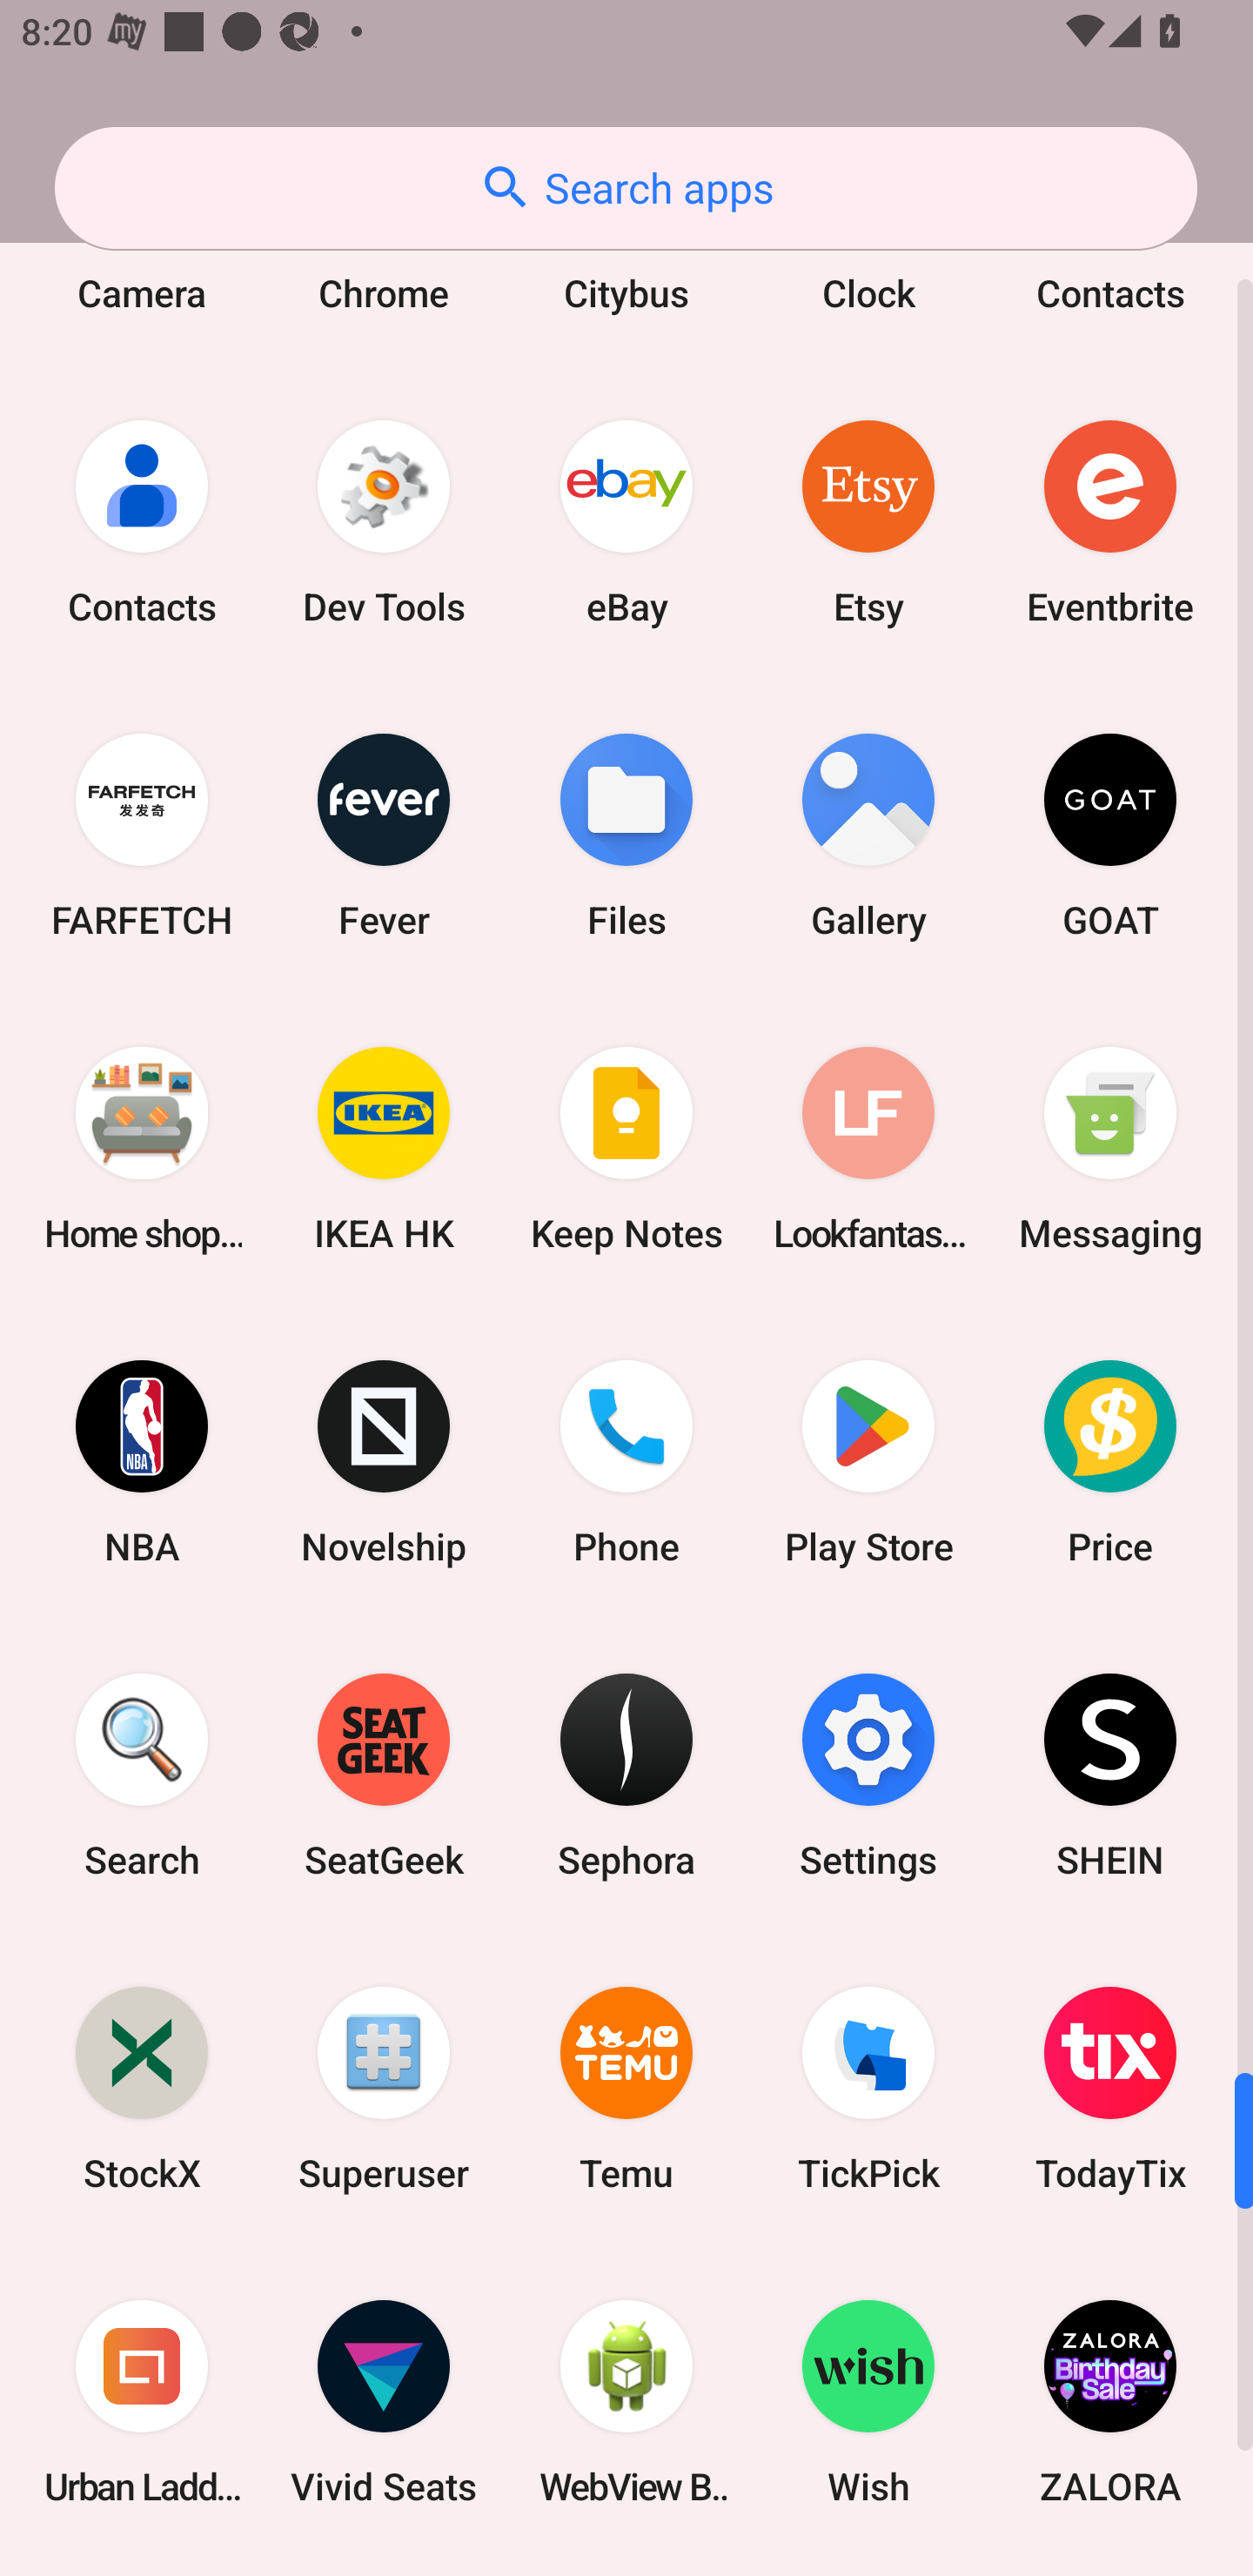 The height and width of the screenshot is (2576, 1253). I want to click on Fever, so click(384, 835).